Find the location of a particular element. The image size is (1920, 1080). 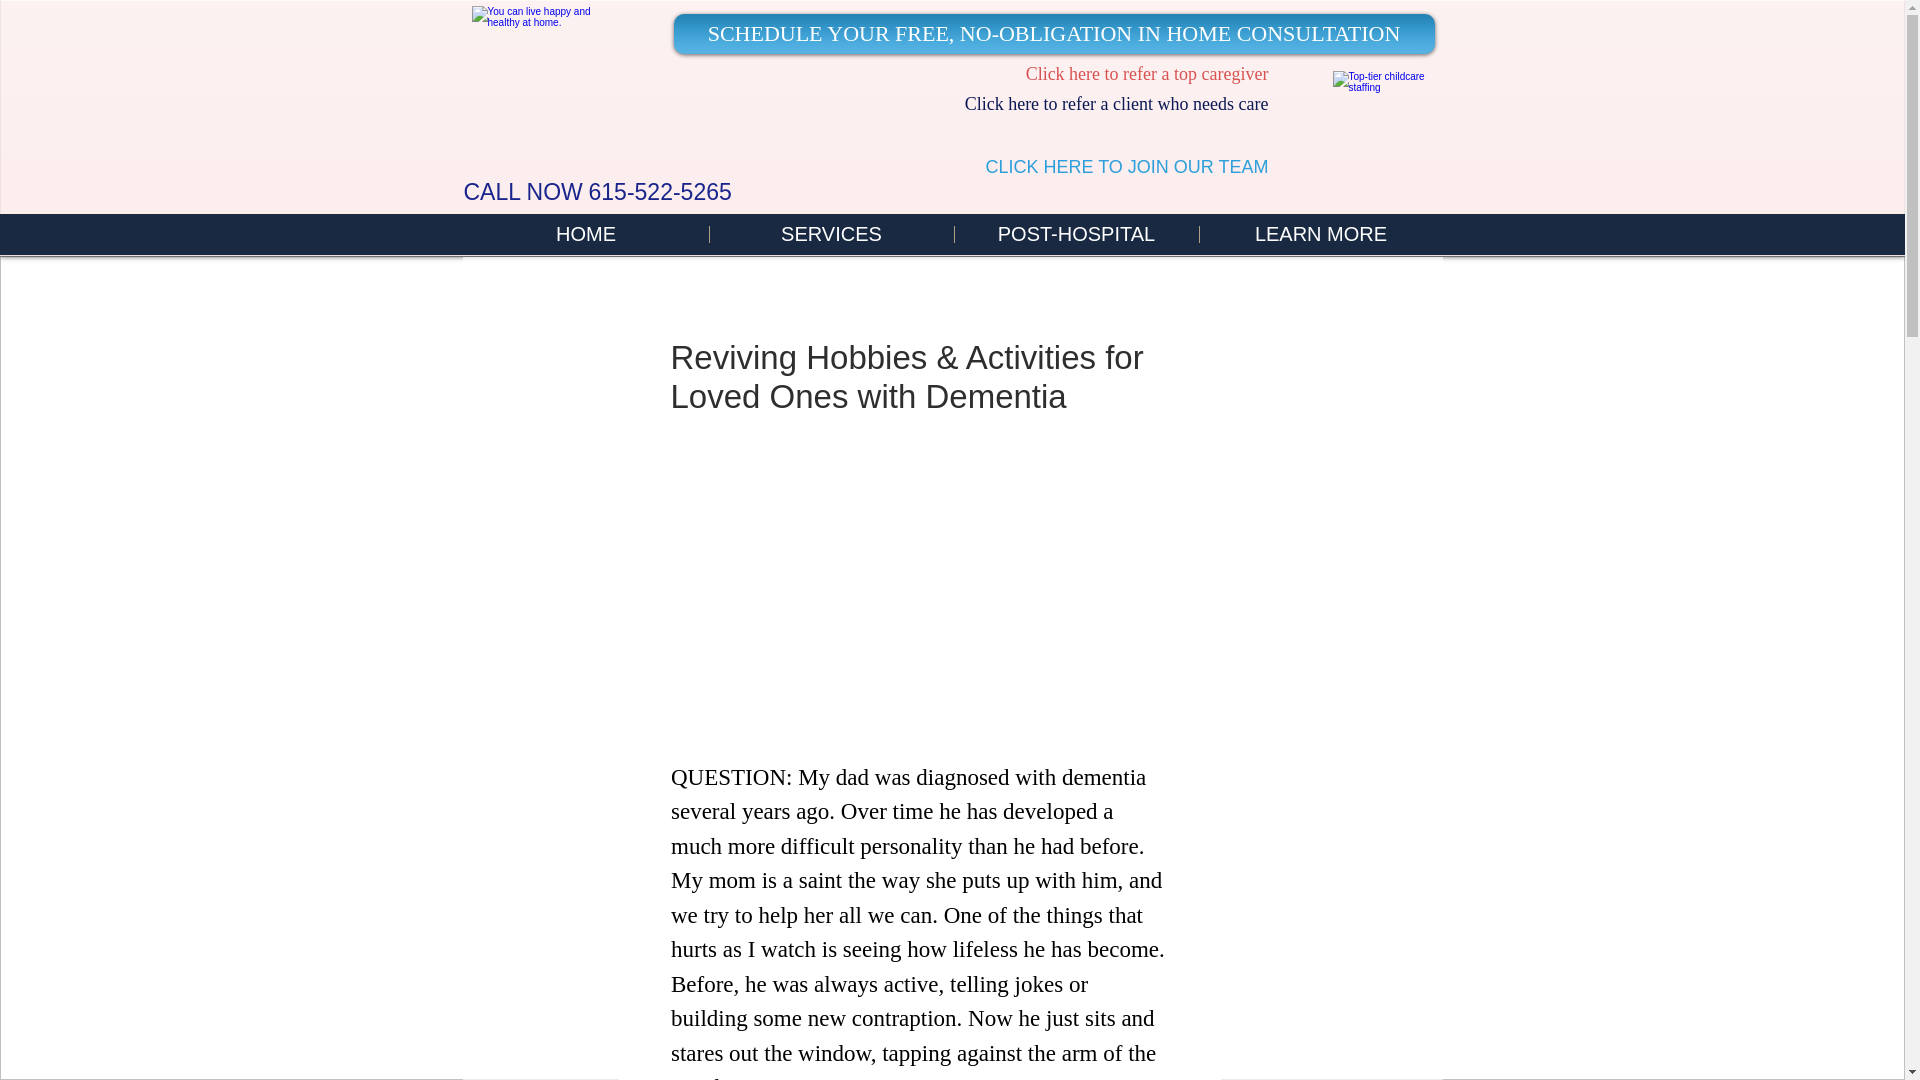

HOME is located at coordinates (586, 233).